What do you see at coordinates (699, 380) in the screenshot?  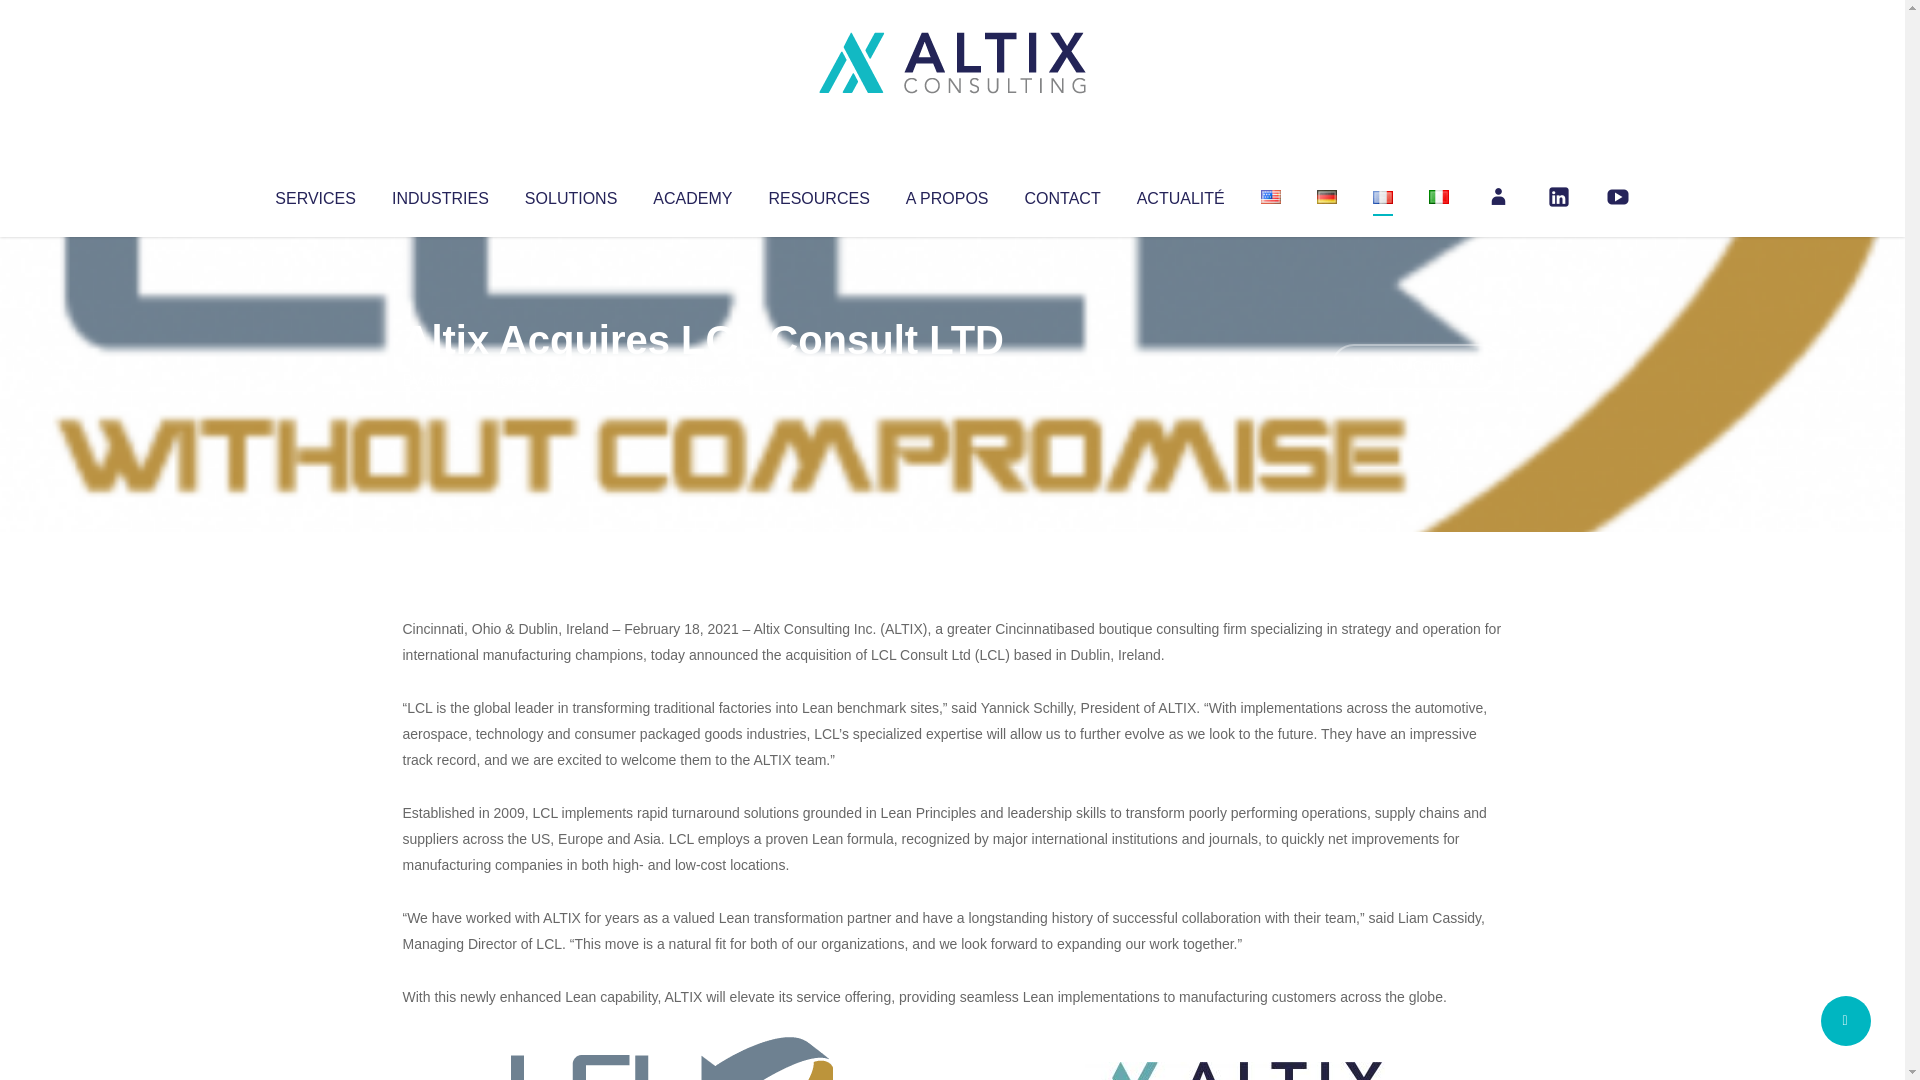 I see `Uncategorized` at bounding box center [699, 380].